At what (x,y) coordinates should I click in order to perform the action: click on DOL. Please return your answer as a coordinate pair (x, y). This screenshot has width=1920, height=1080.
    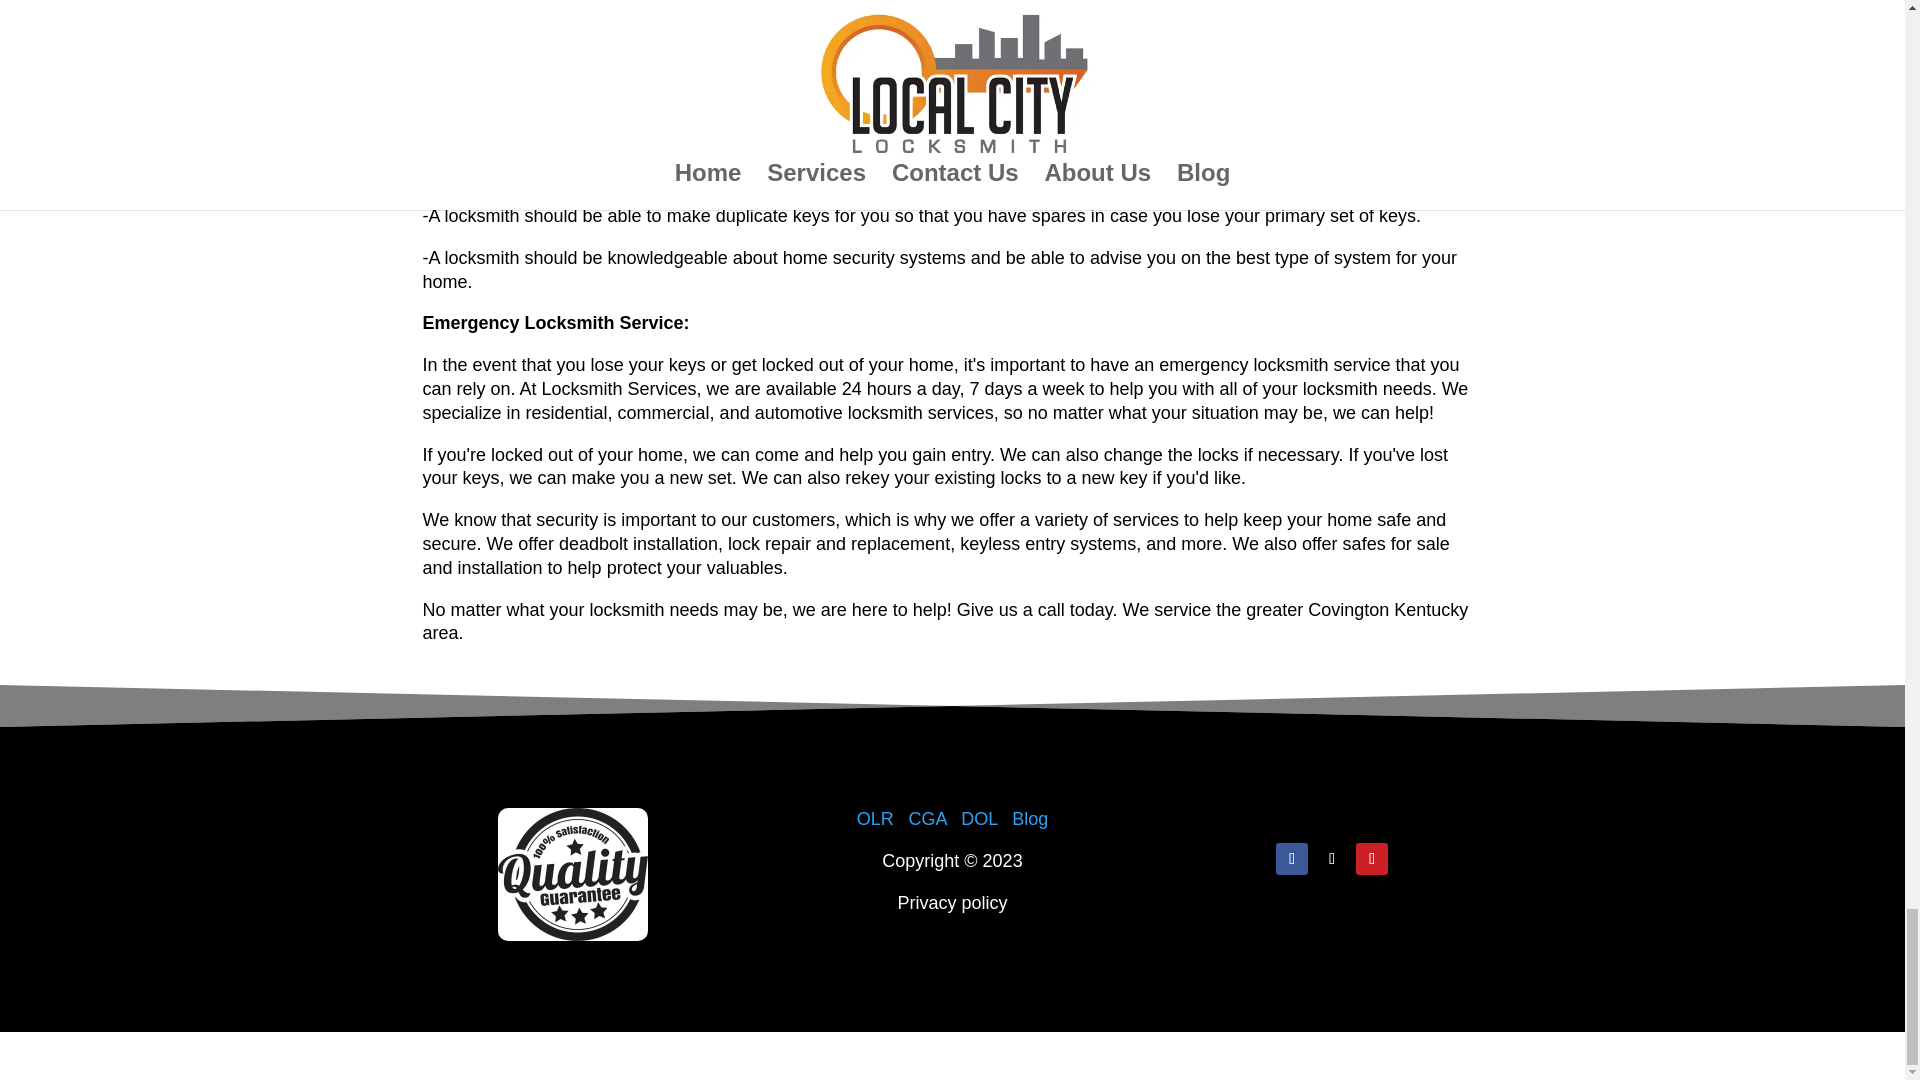
    Looking at the image, I should click on (982, 818).